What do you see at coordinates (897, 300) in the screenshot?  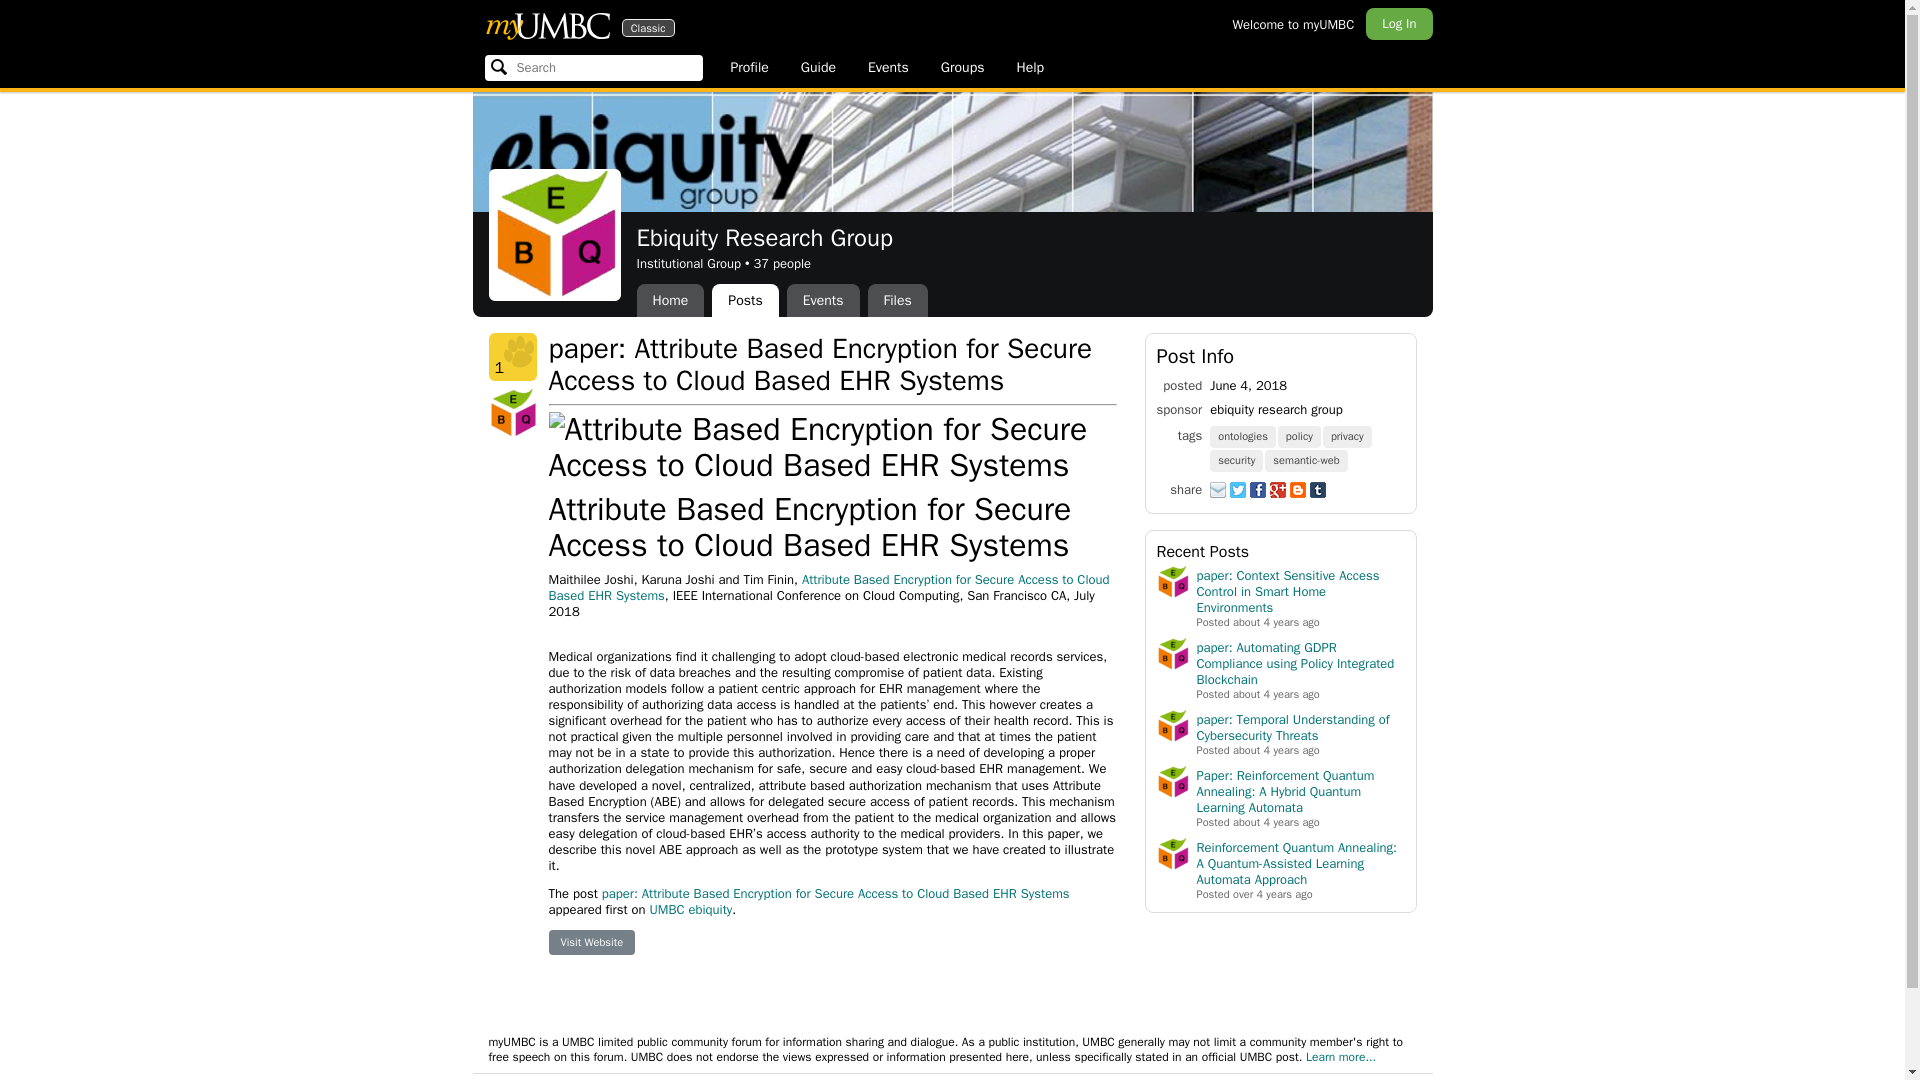 I see `37 people` at bounding box center [897, 300].